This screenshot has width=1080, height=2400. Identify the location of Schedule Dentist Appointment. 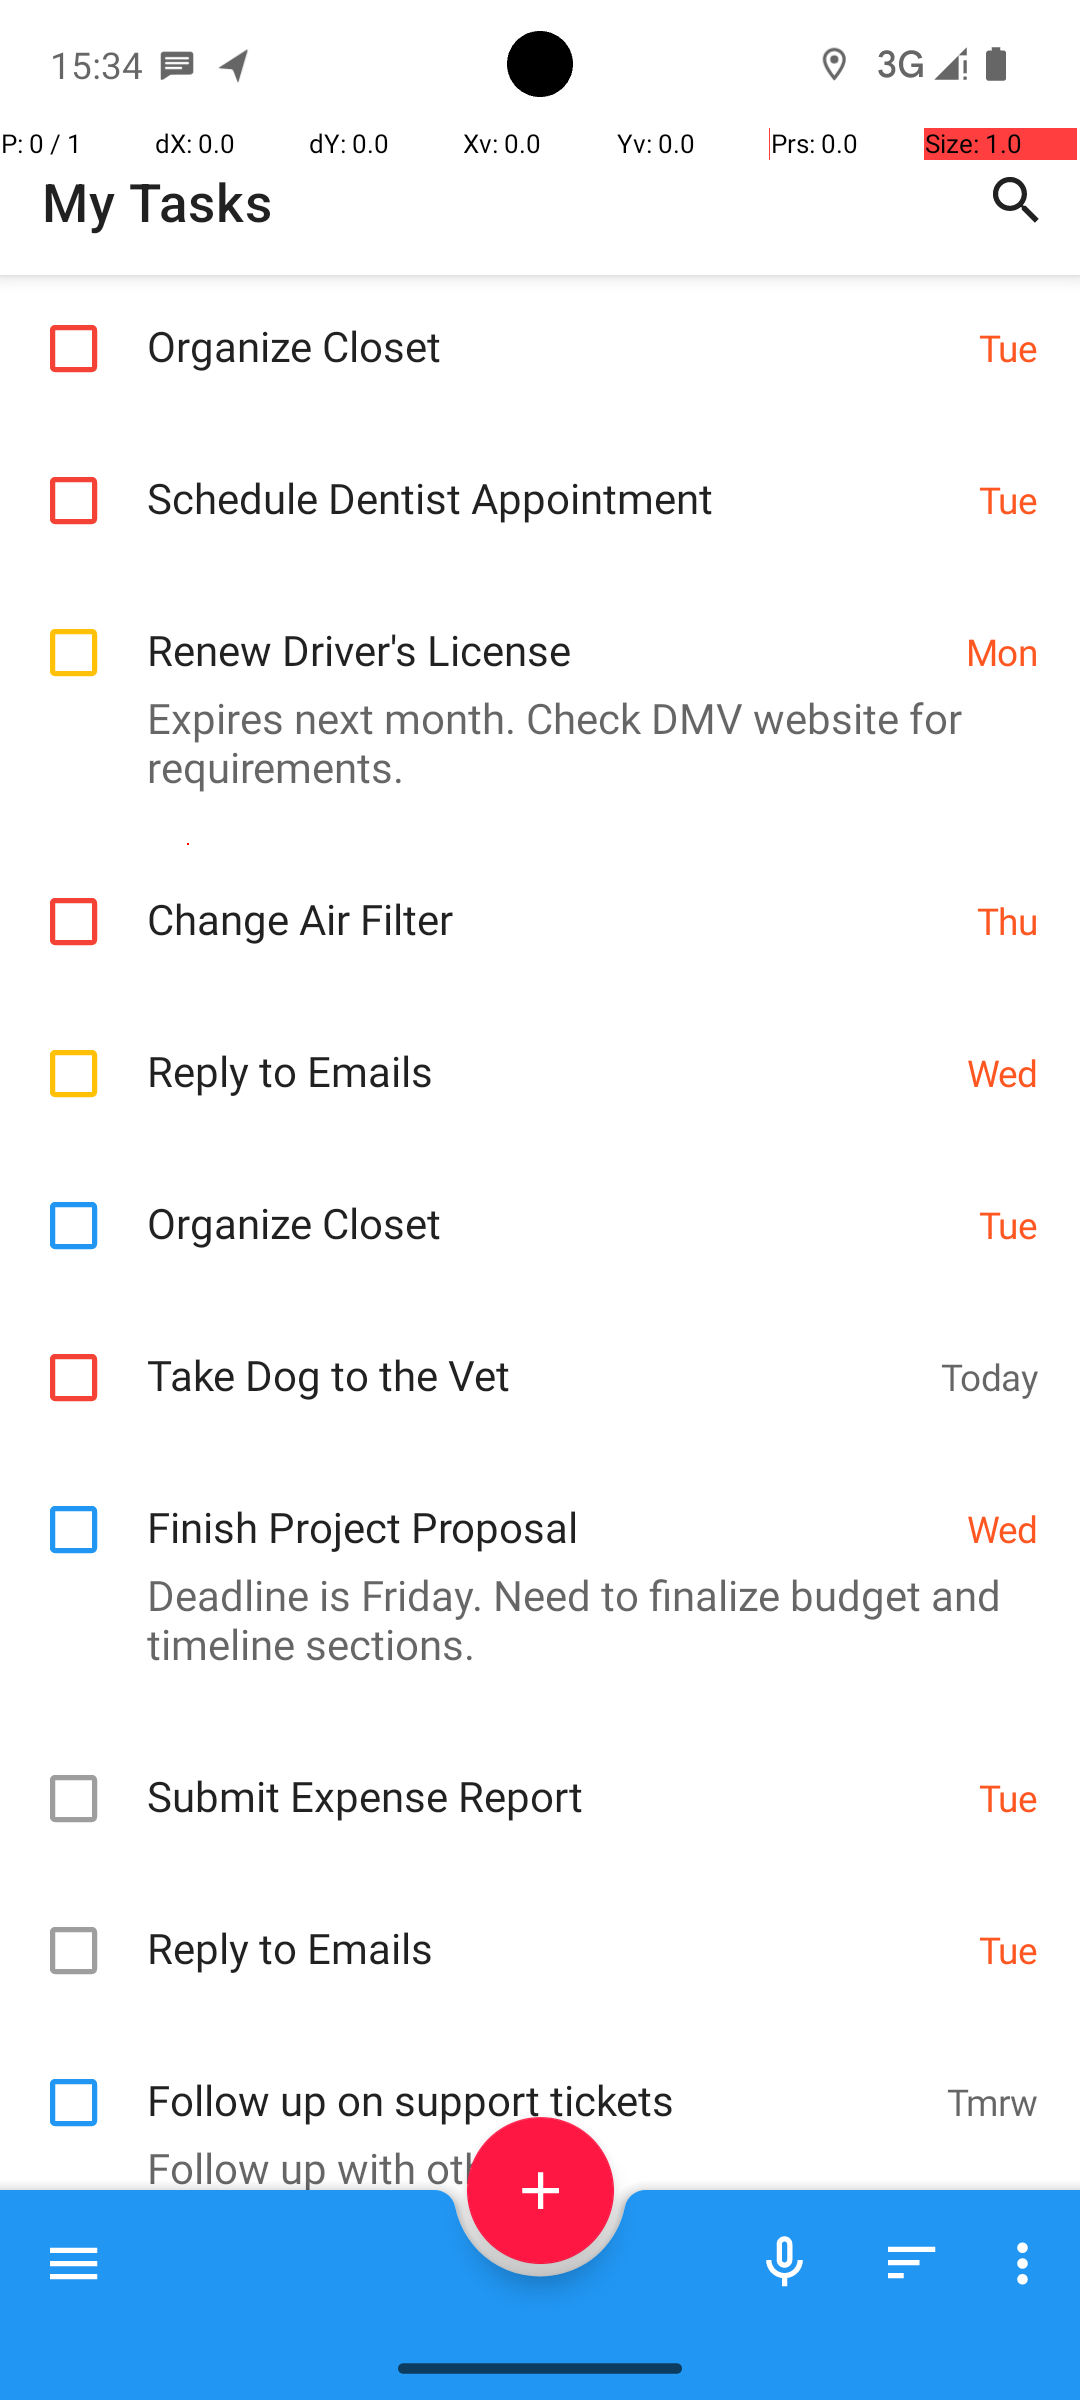
(552, 476).